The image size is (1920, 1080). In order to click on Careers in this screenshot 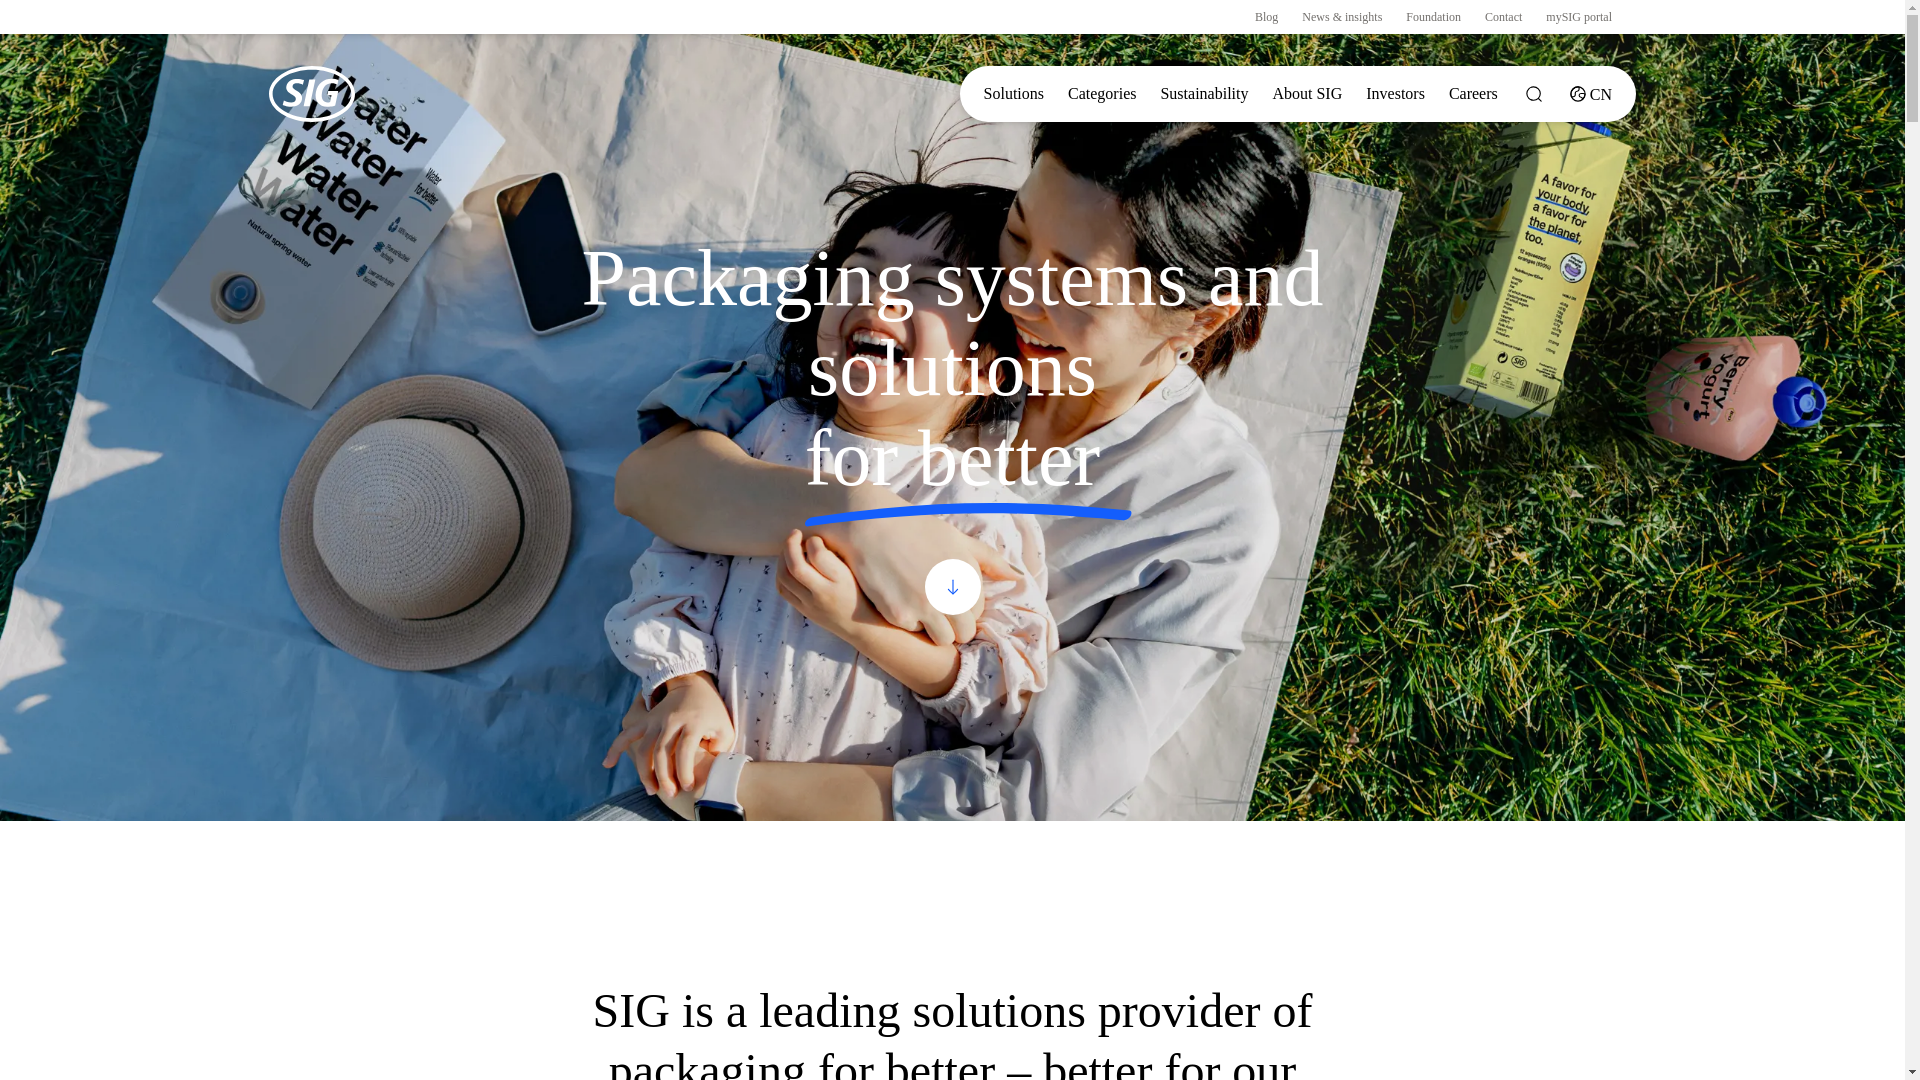, I will do `click(1472, 94)`.